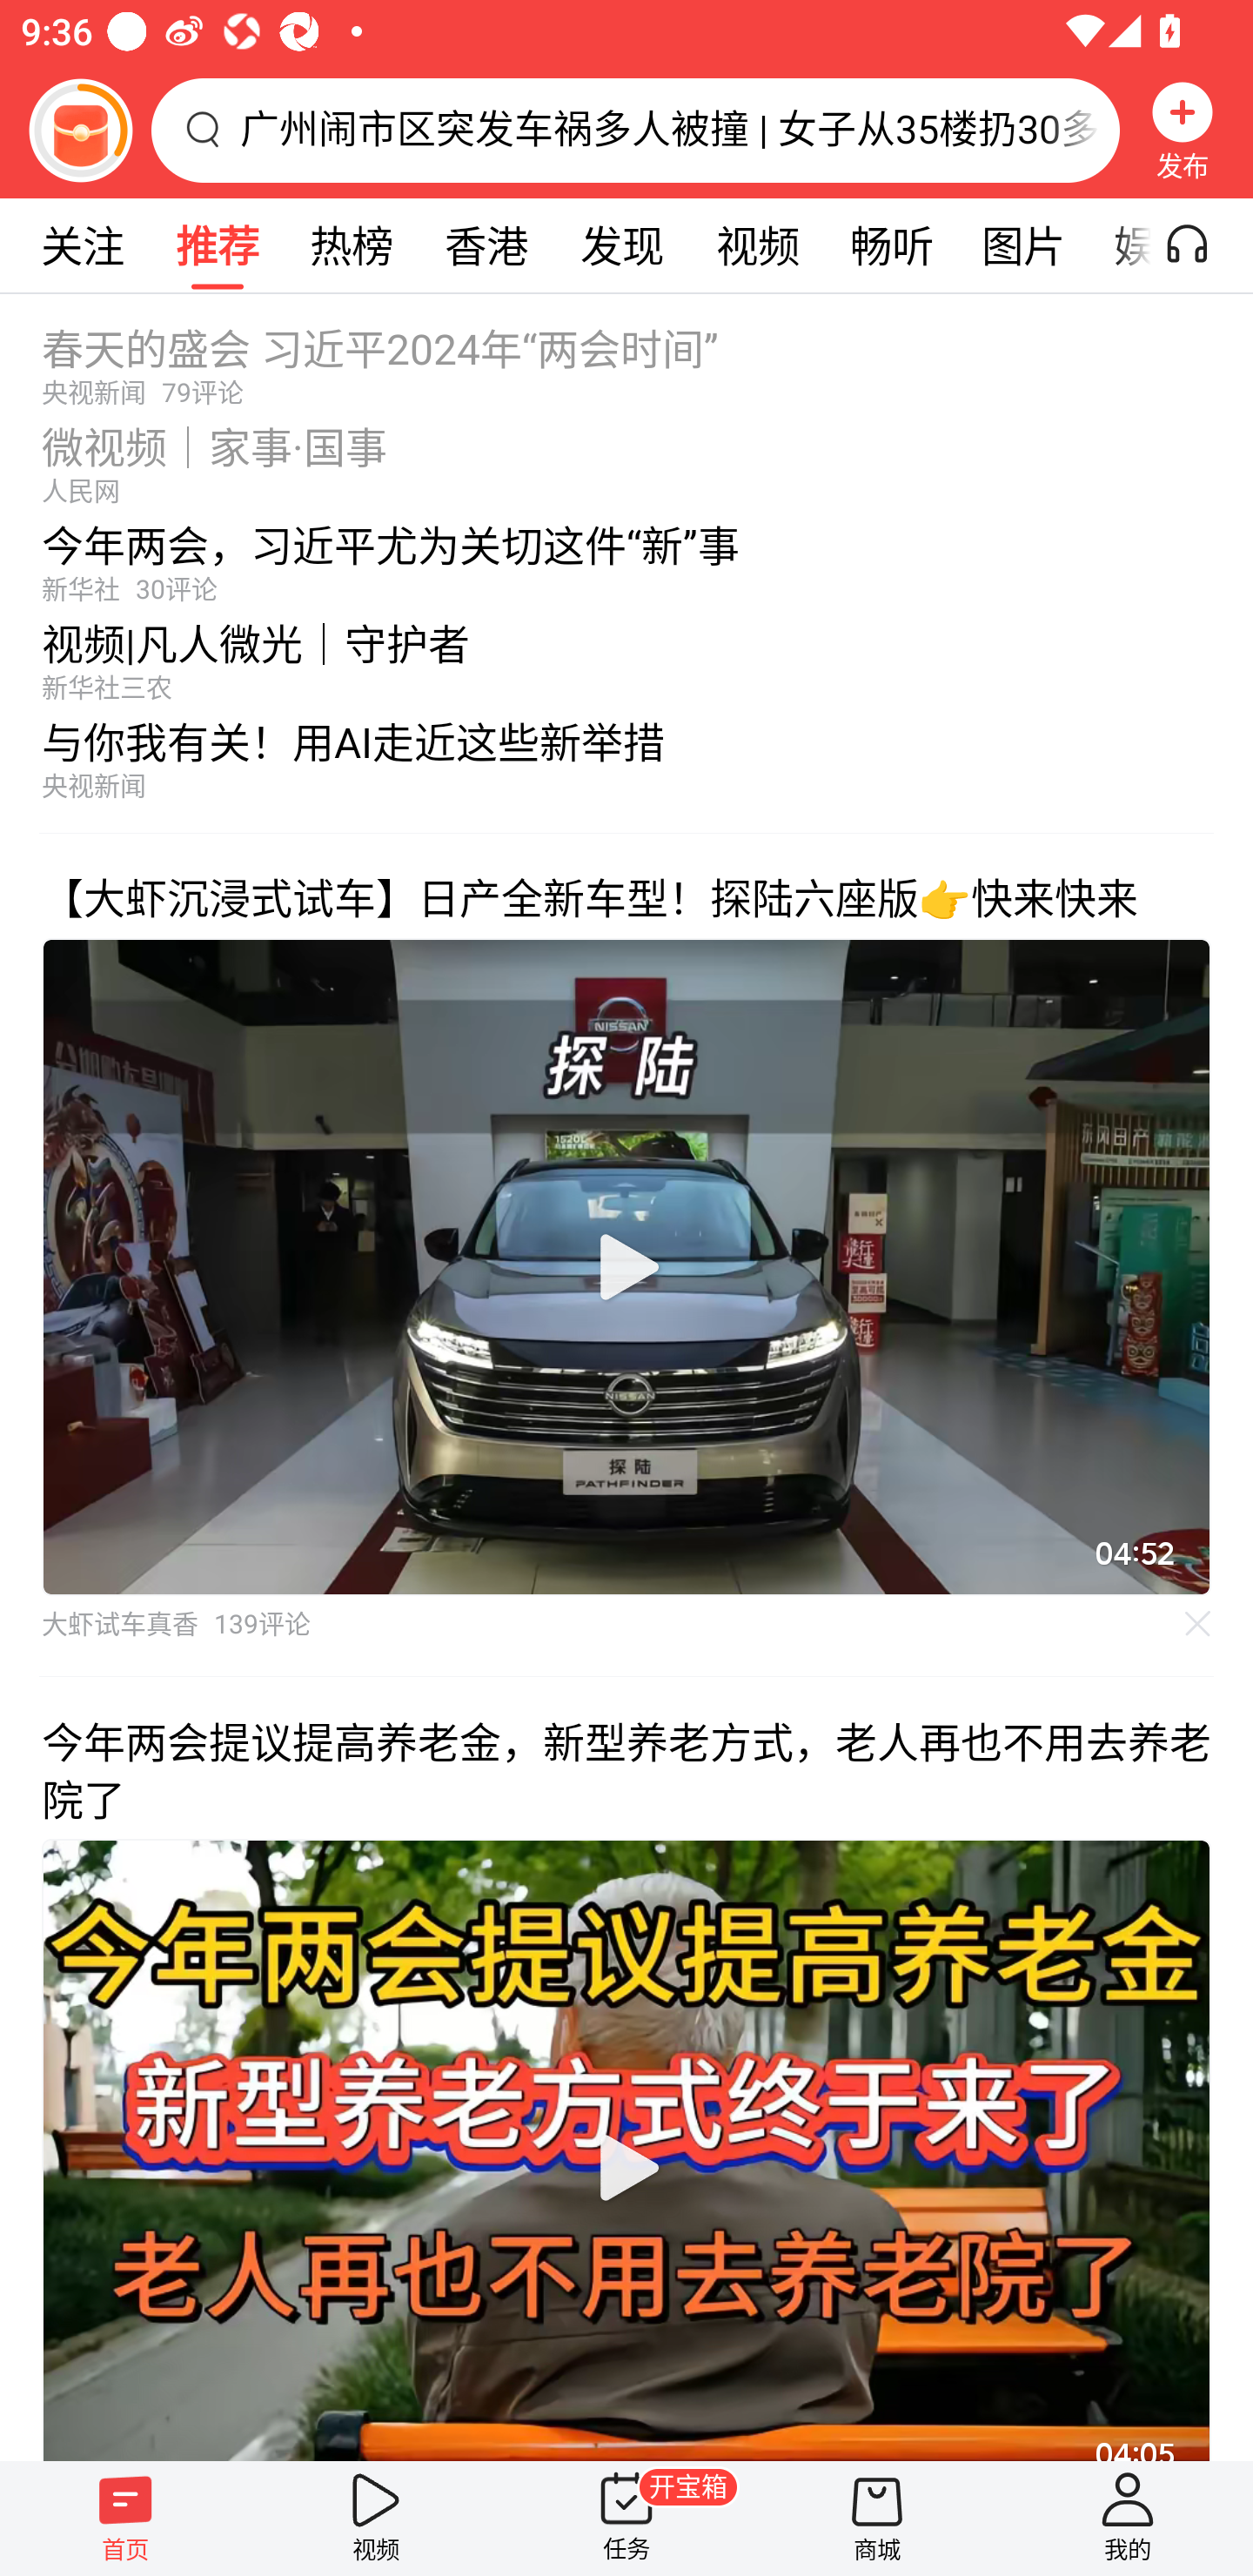 The height and width of the screenshot is (2576, 1253). Describe the element at coordinates (376, 2518) in the screenshot. I see `视频` at that location.